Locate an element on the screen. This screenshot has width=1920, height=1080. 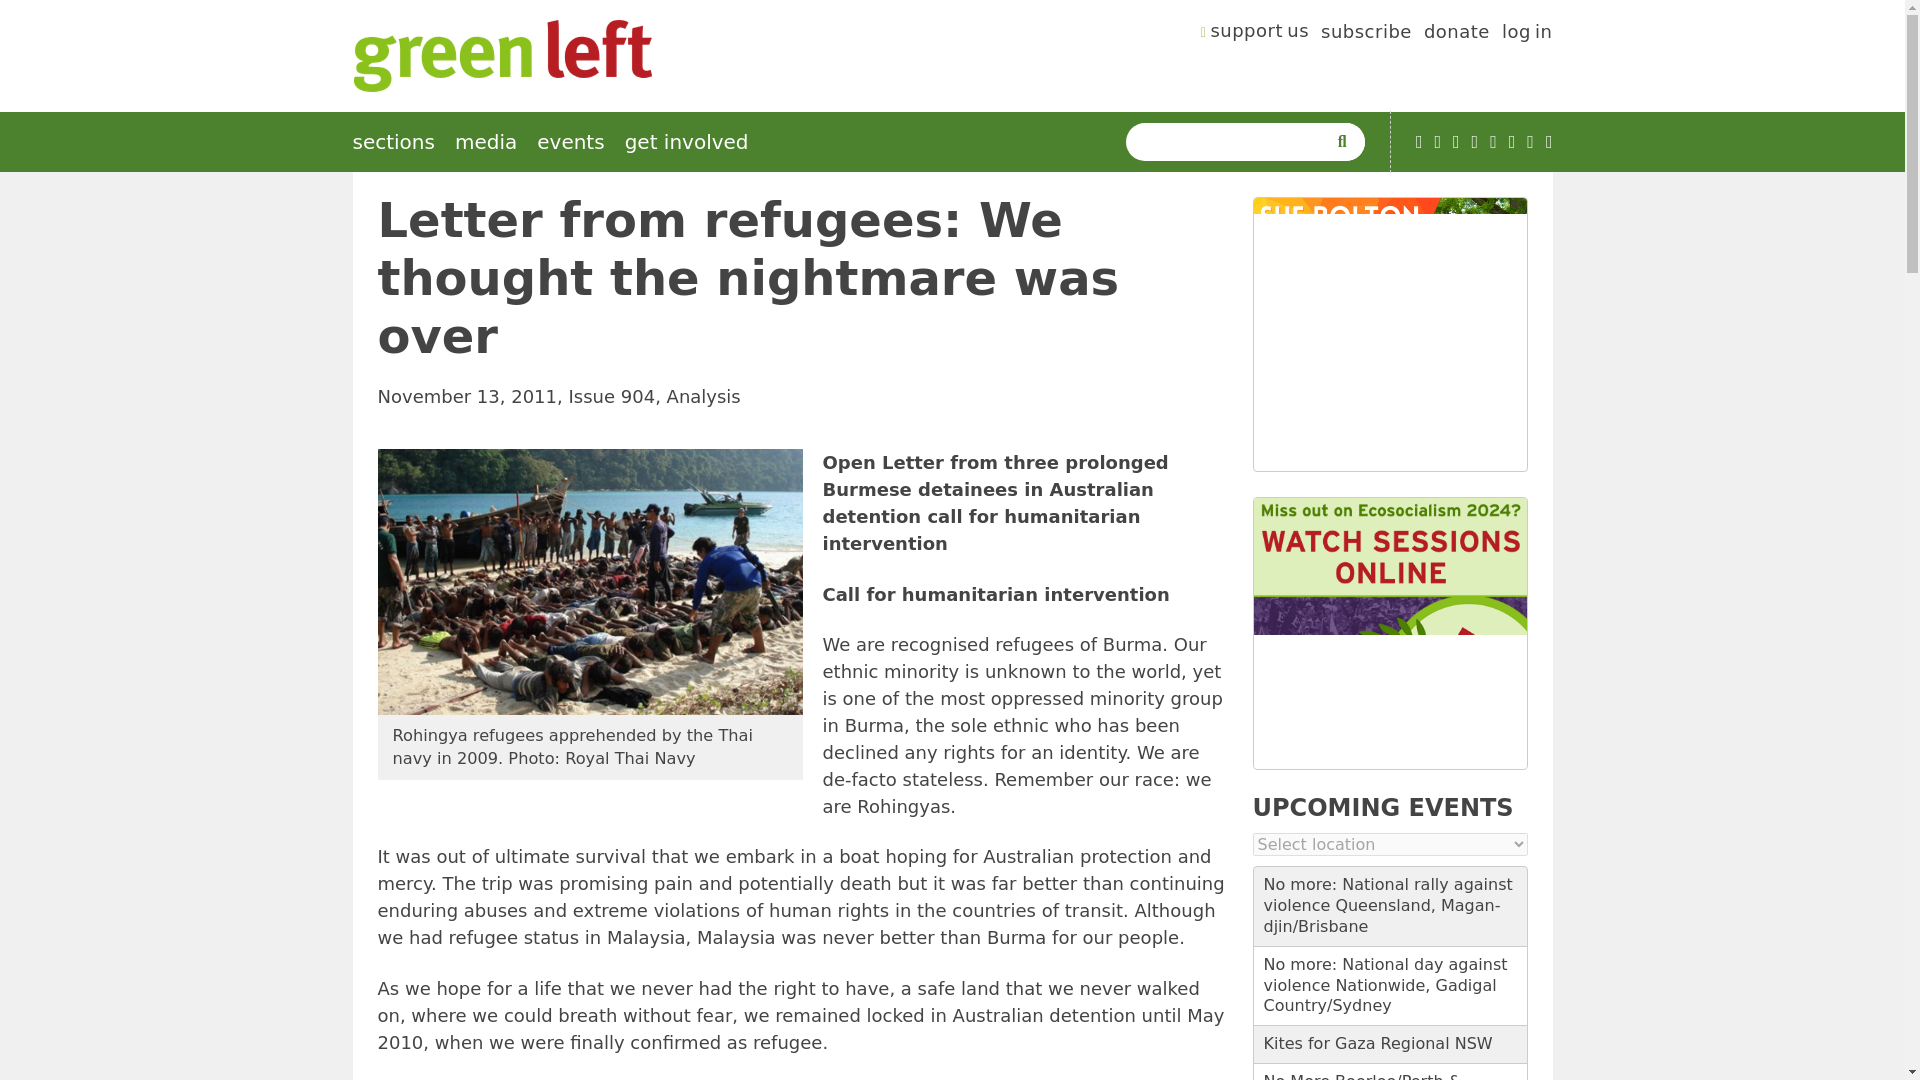
Podcast is located at coordinates (1438, 142).